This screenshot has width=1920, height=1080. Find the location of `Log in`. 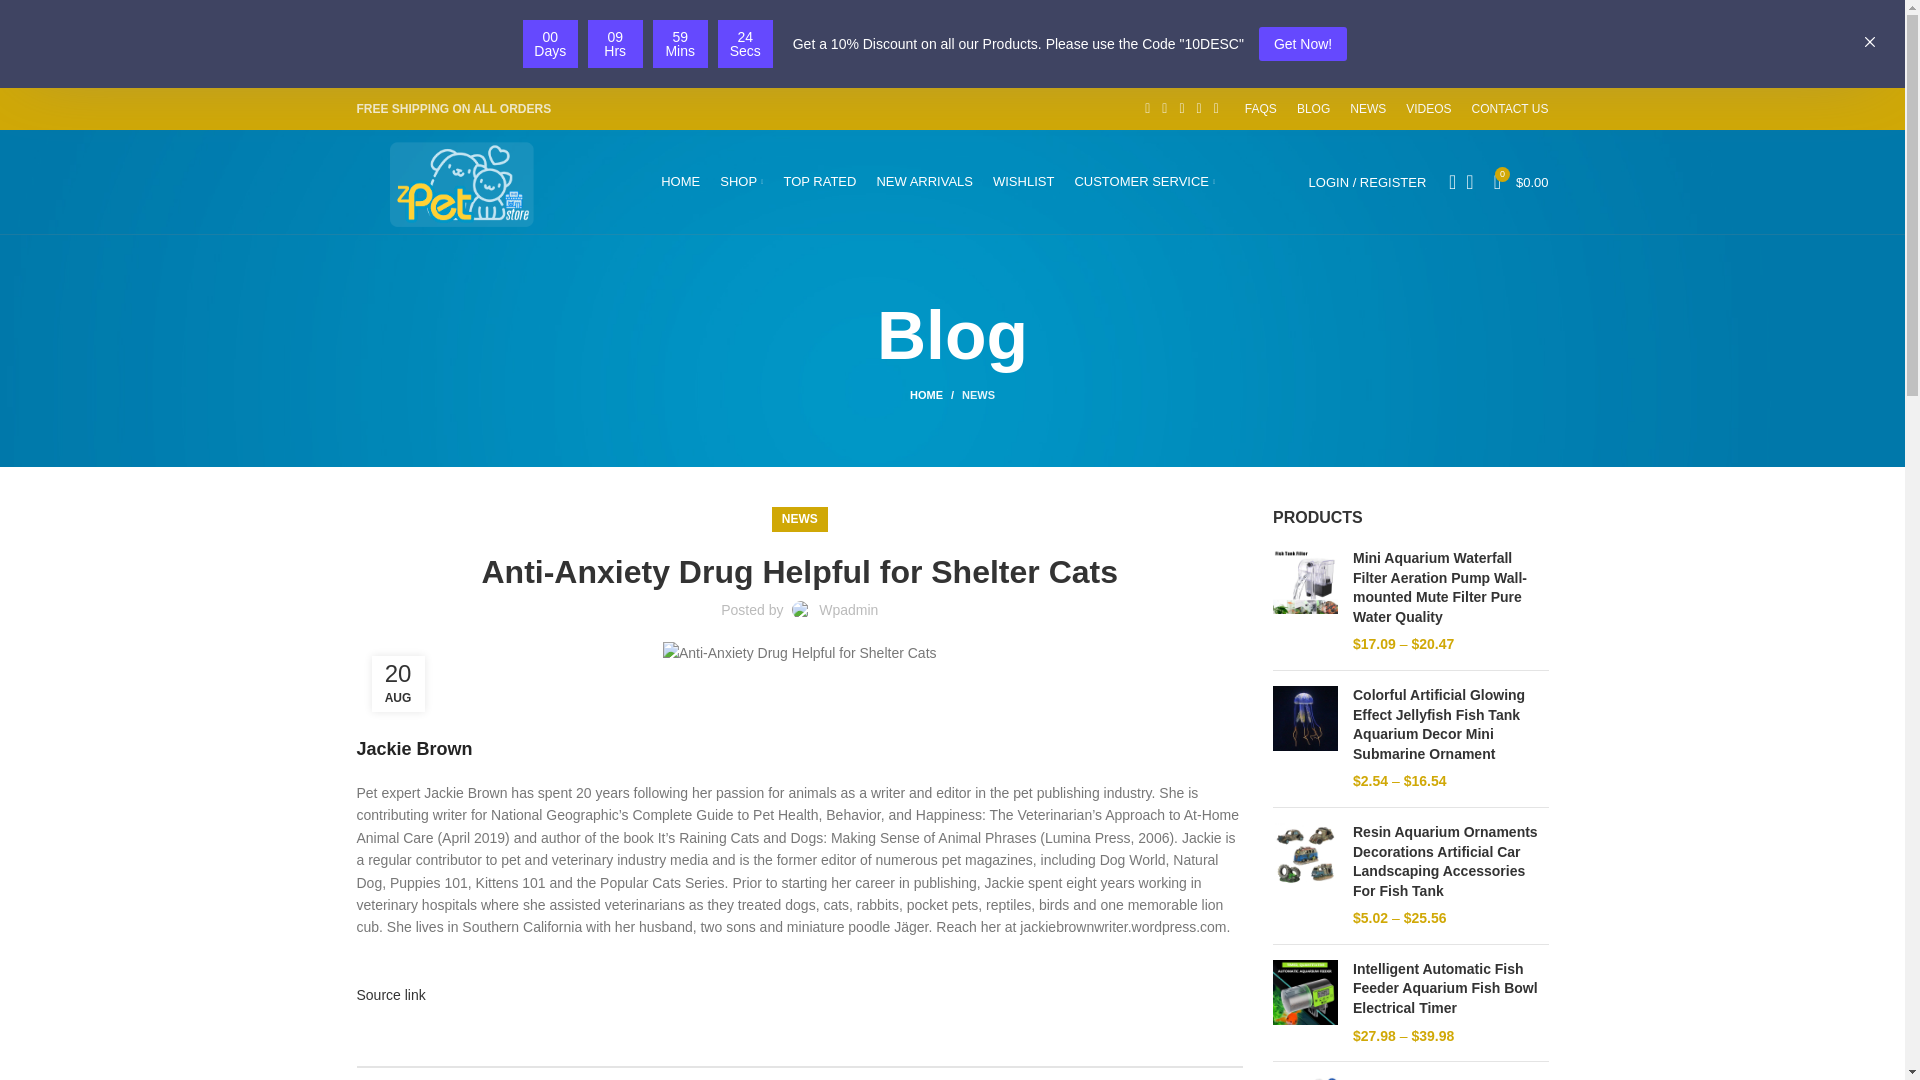

Log in is located at coordinates (1261, 500).